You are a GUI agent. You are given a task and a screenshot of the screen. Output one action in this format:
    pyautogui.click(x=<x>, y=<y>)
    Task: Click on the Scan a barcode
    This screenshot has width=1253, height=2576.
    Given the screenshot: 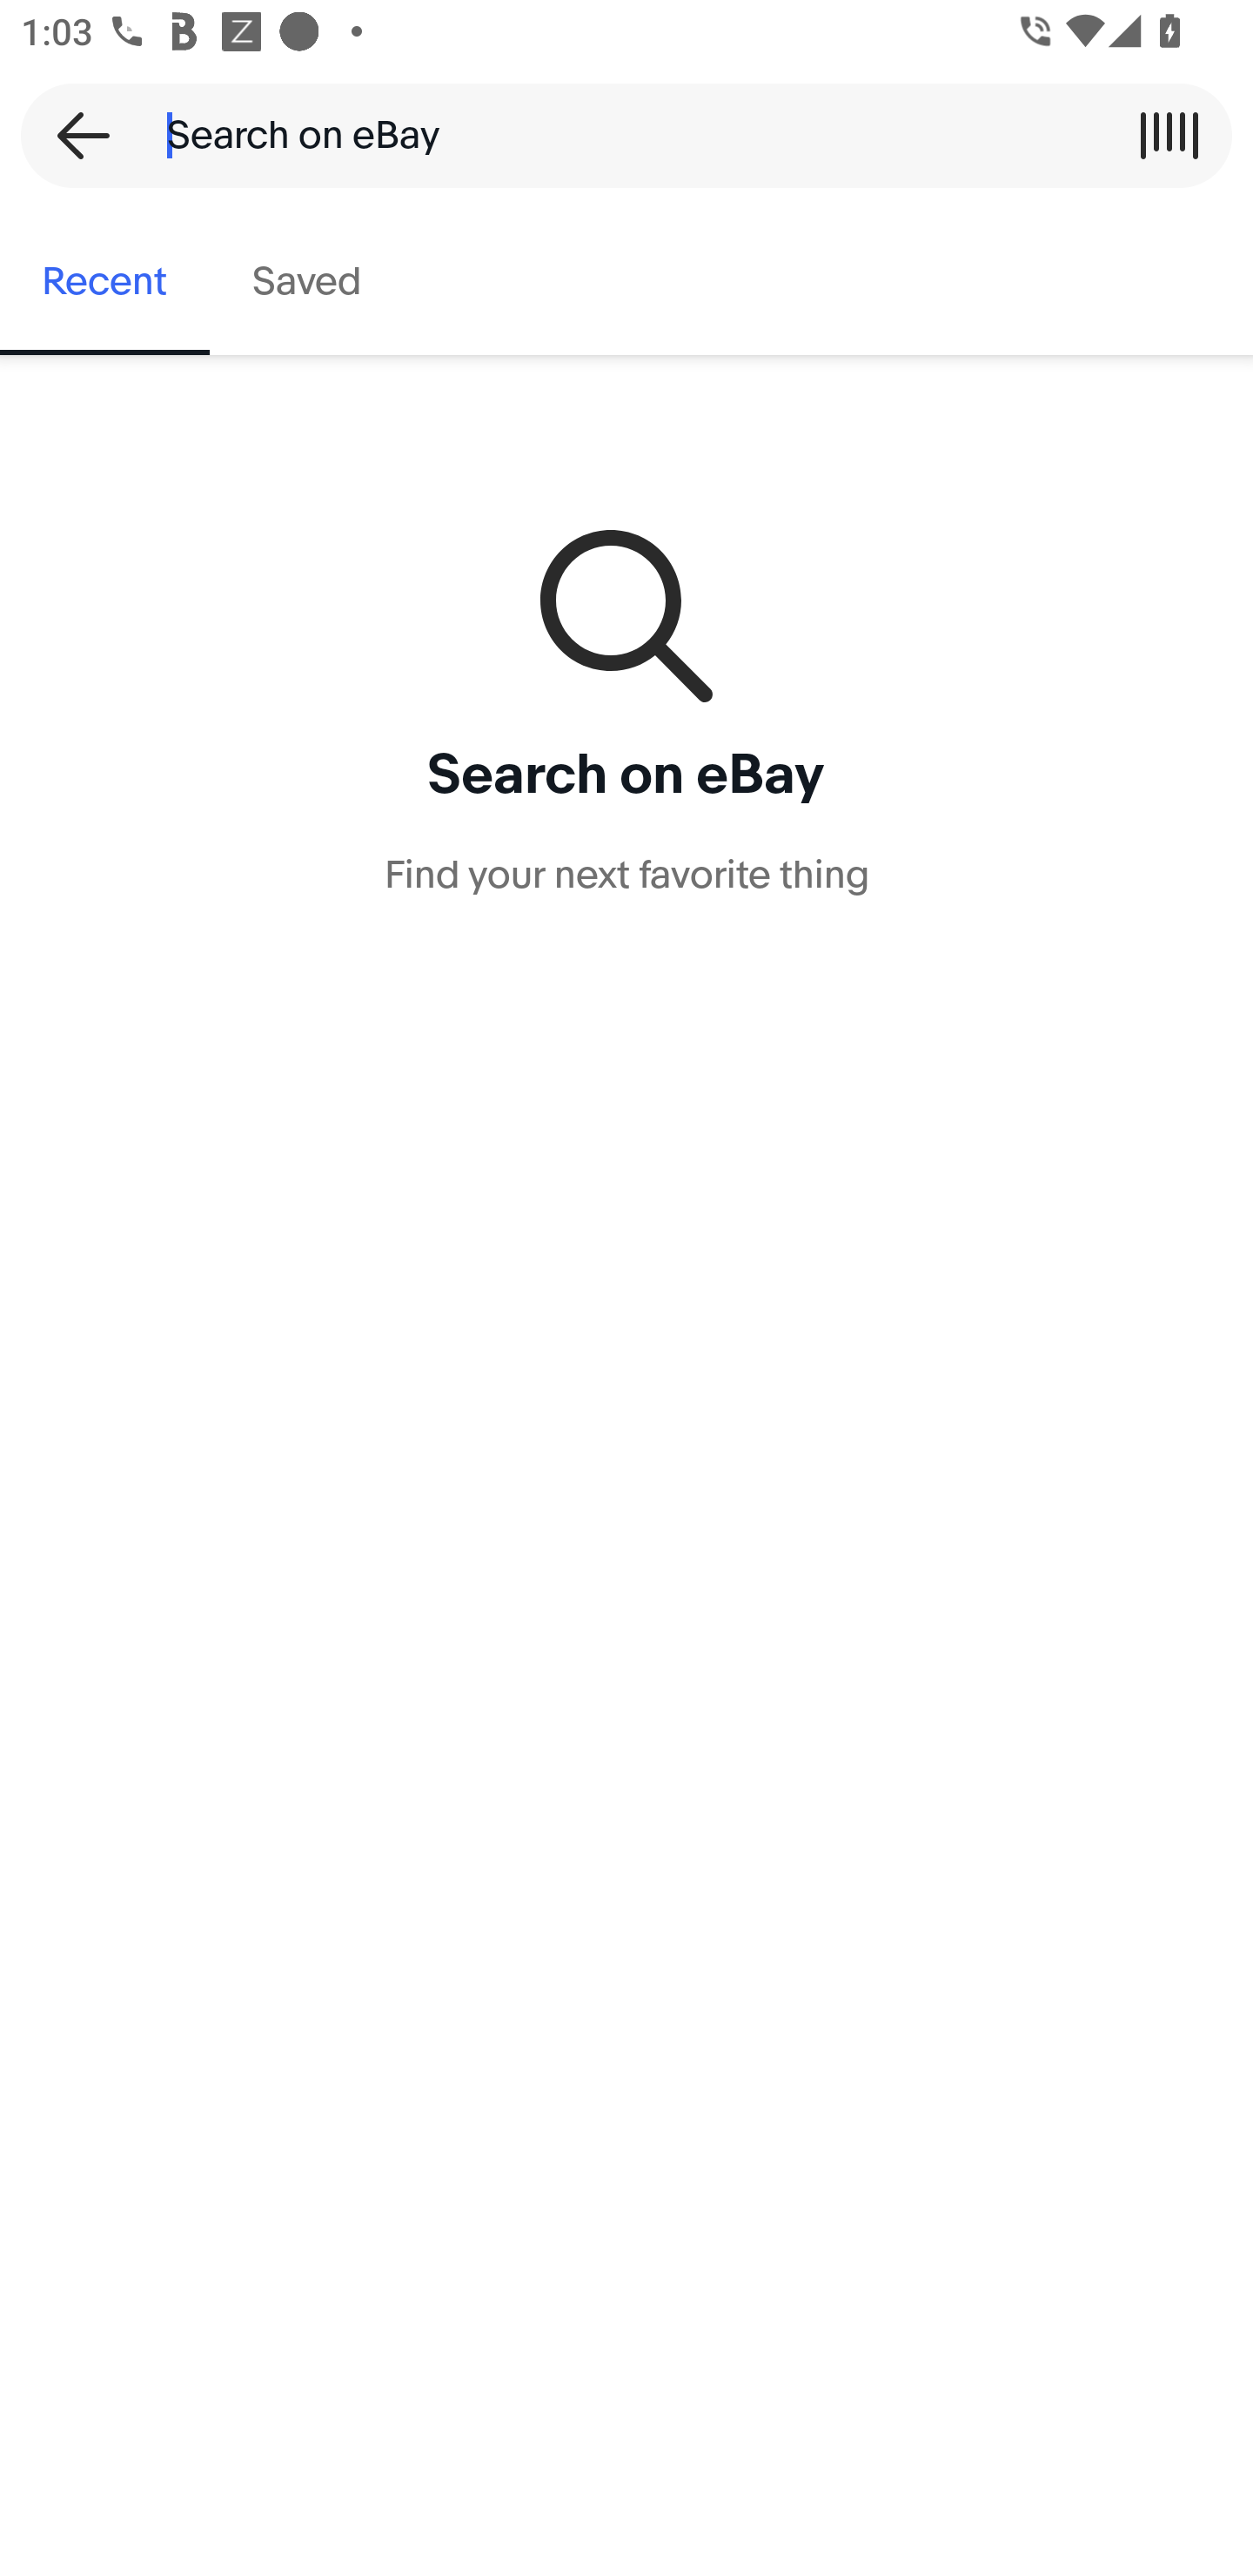 What is the action you would take?
    pyautogui.click(x=1169, y=135)
    